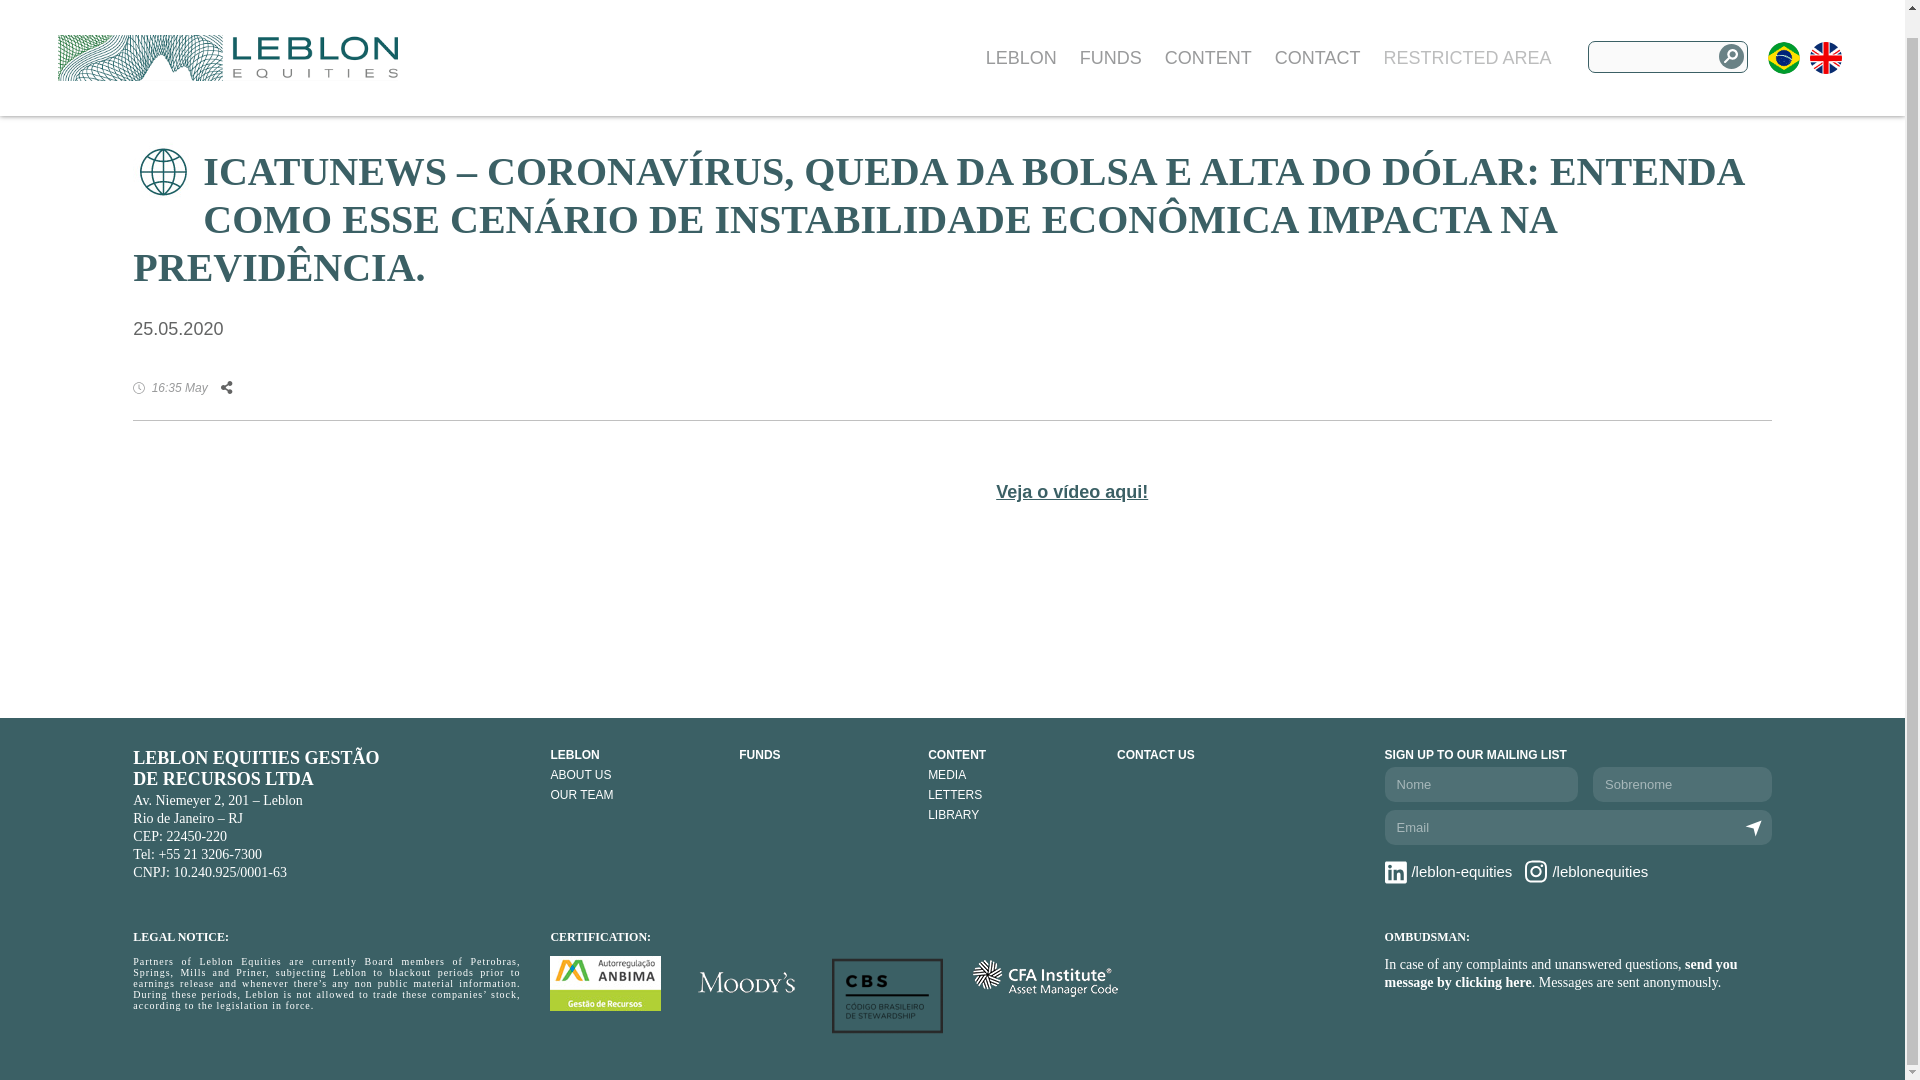 The image size is (1920, 1080). I want to click on RESTRICTED AREA, so click(1466, 34).